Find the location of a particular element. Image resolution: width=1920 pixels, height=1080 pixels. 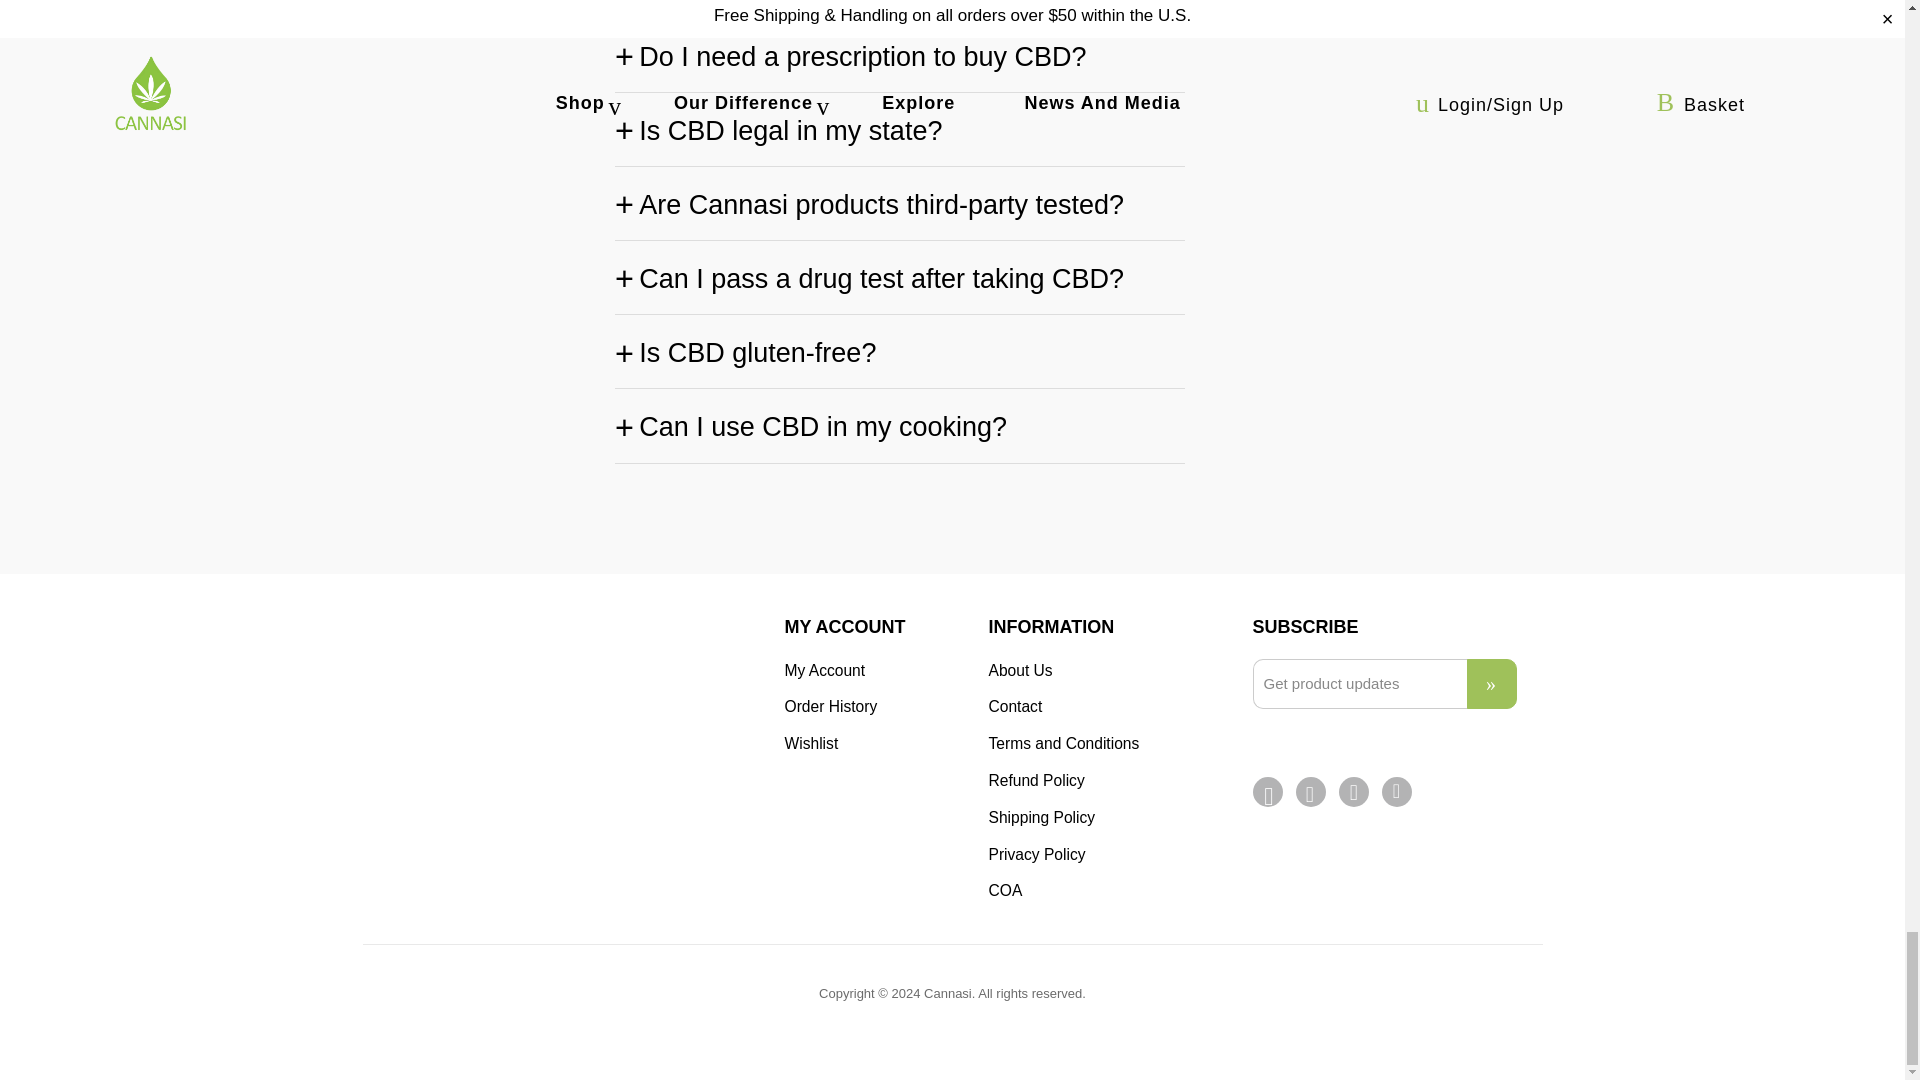

Cannasi on Pinterest is located at coordinates (1311, 794).